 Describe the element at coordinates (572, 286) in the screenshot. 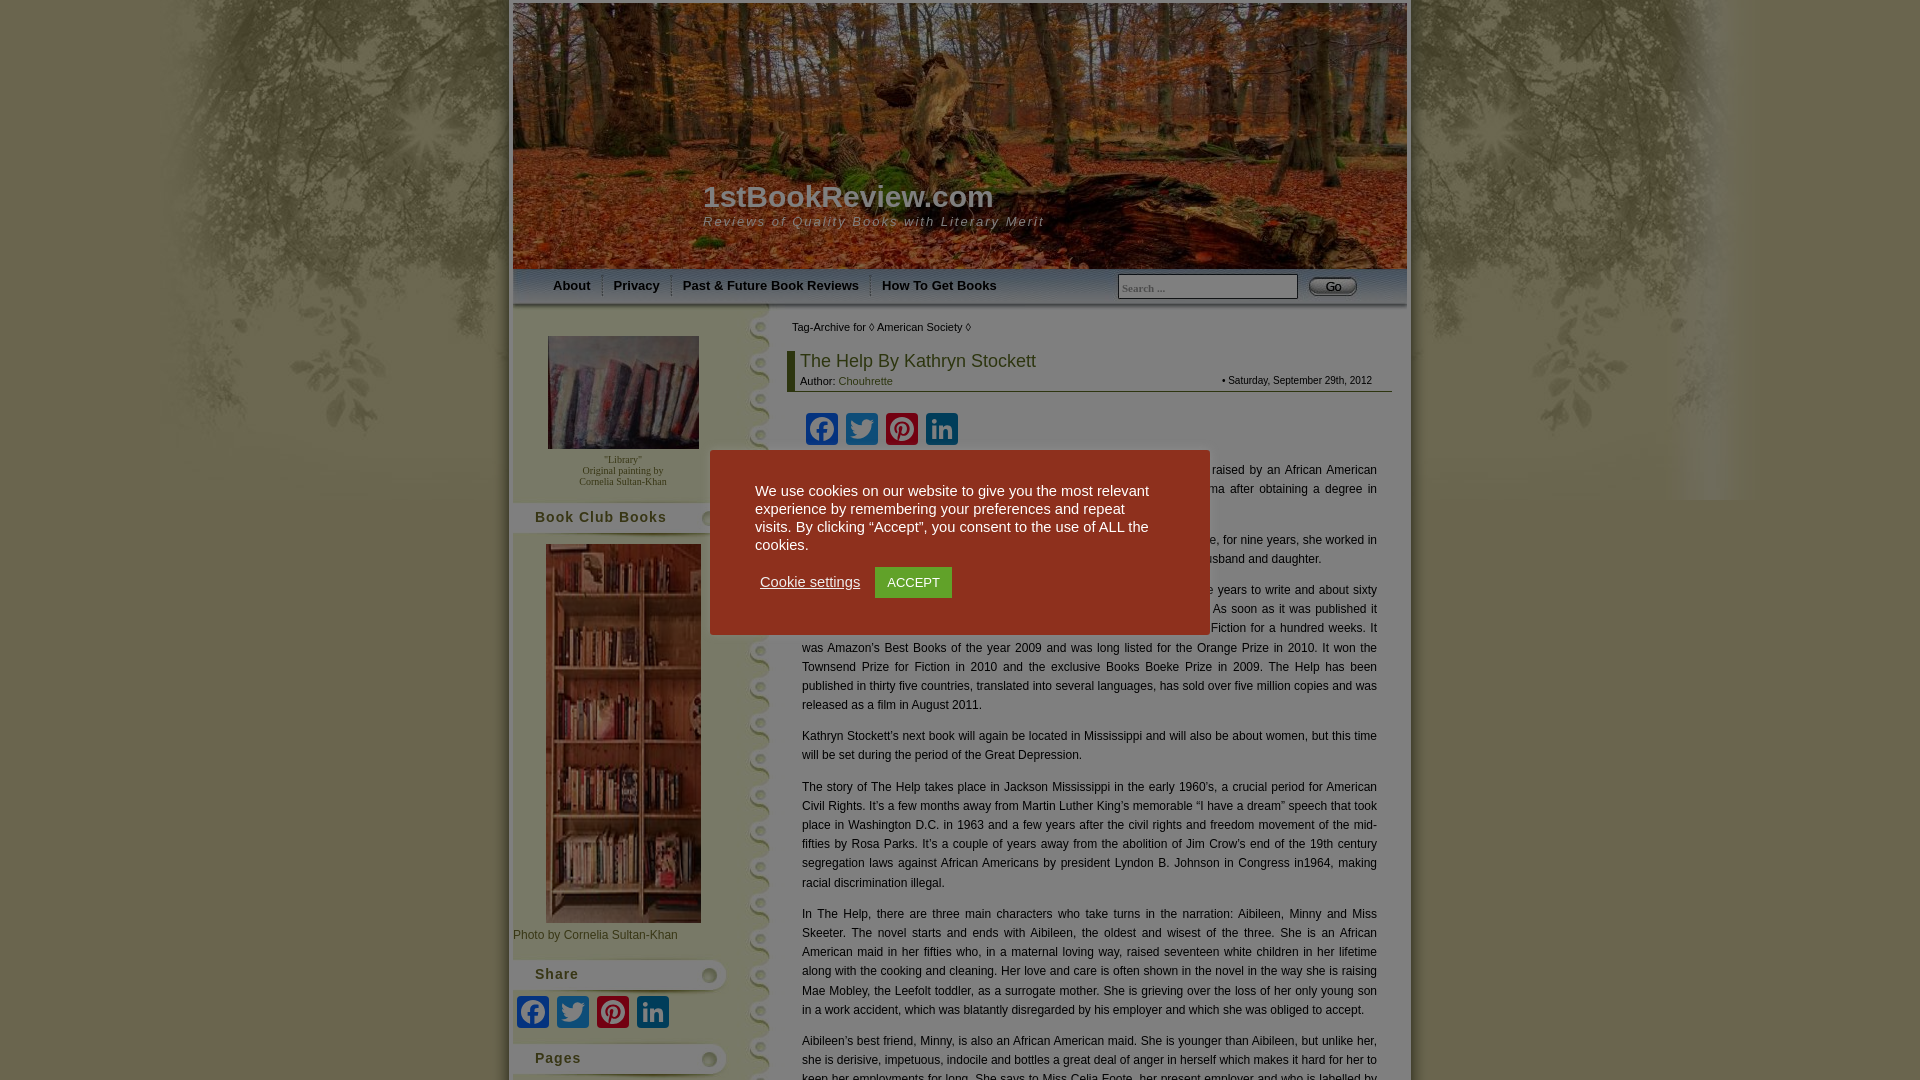

I see `About` at that location.